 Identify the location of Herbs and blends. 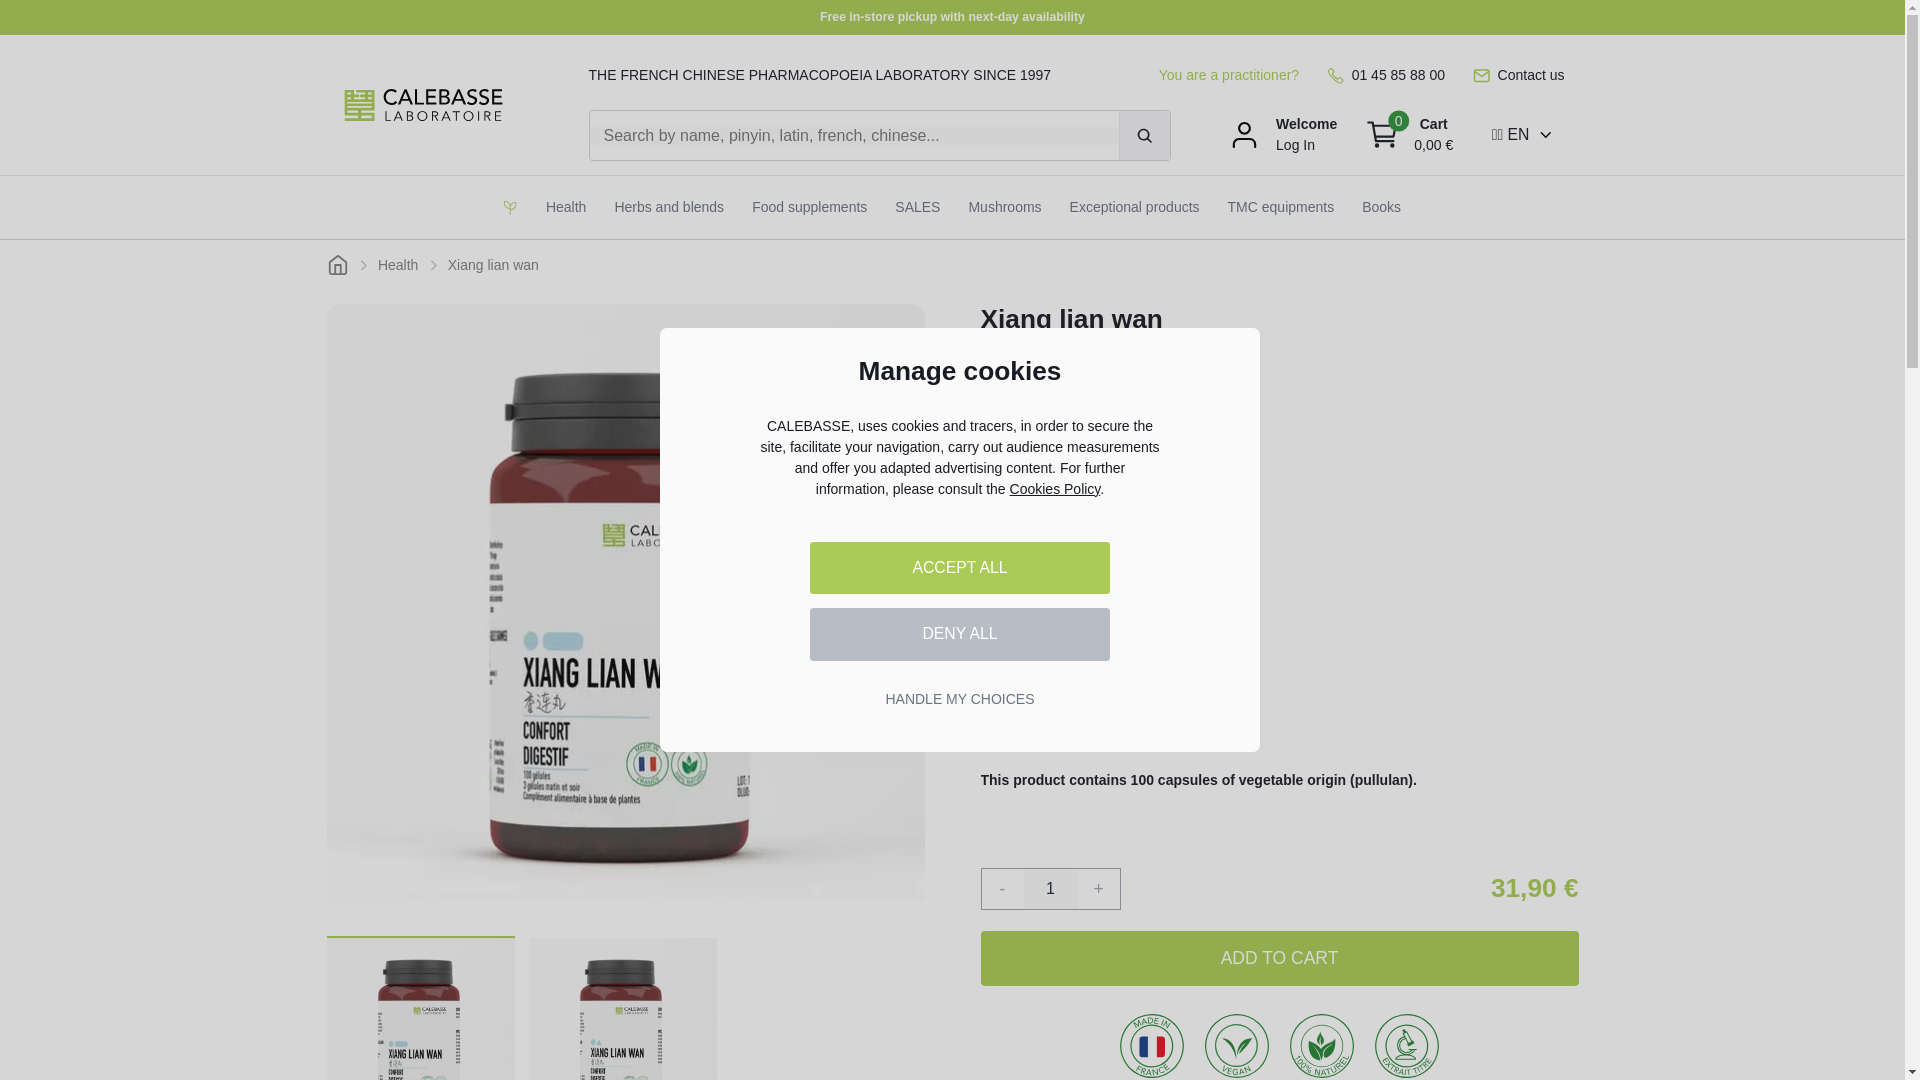
(668, 207).